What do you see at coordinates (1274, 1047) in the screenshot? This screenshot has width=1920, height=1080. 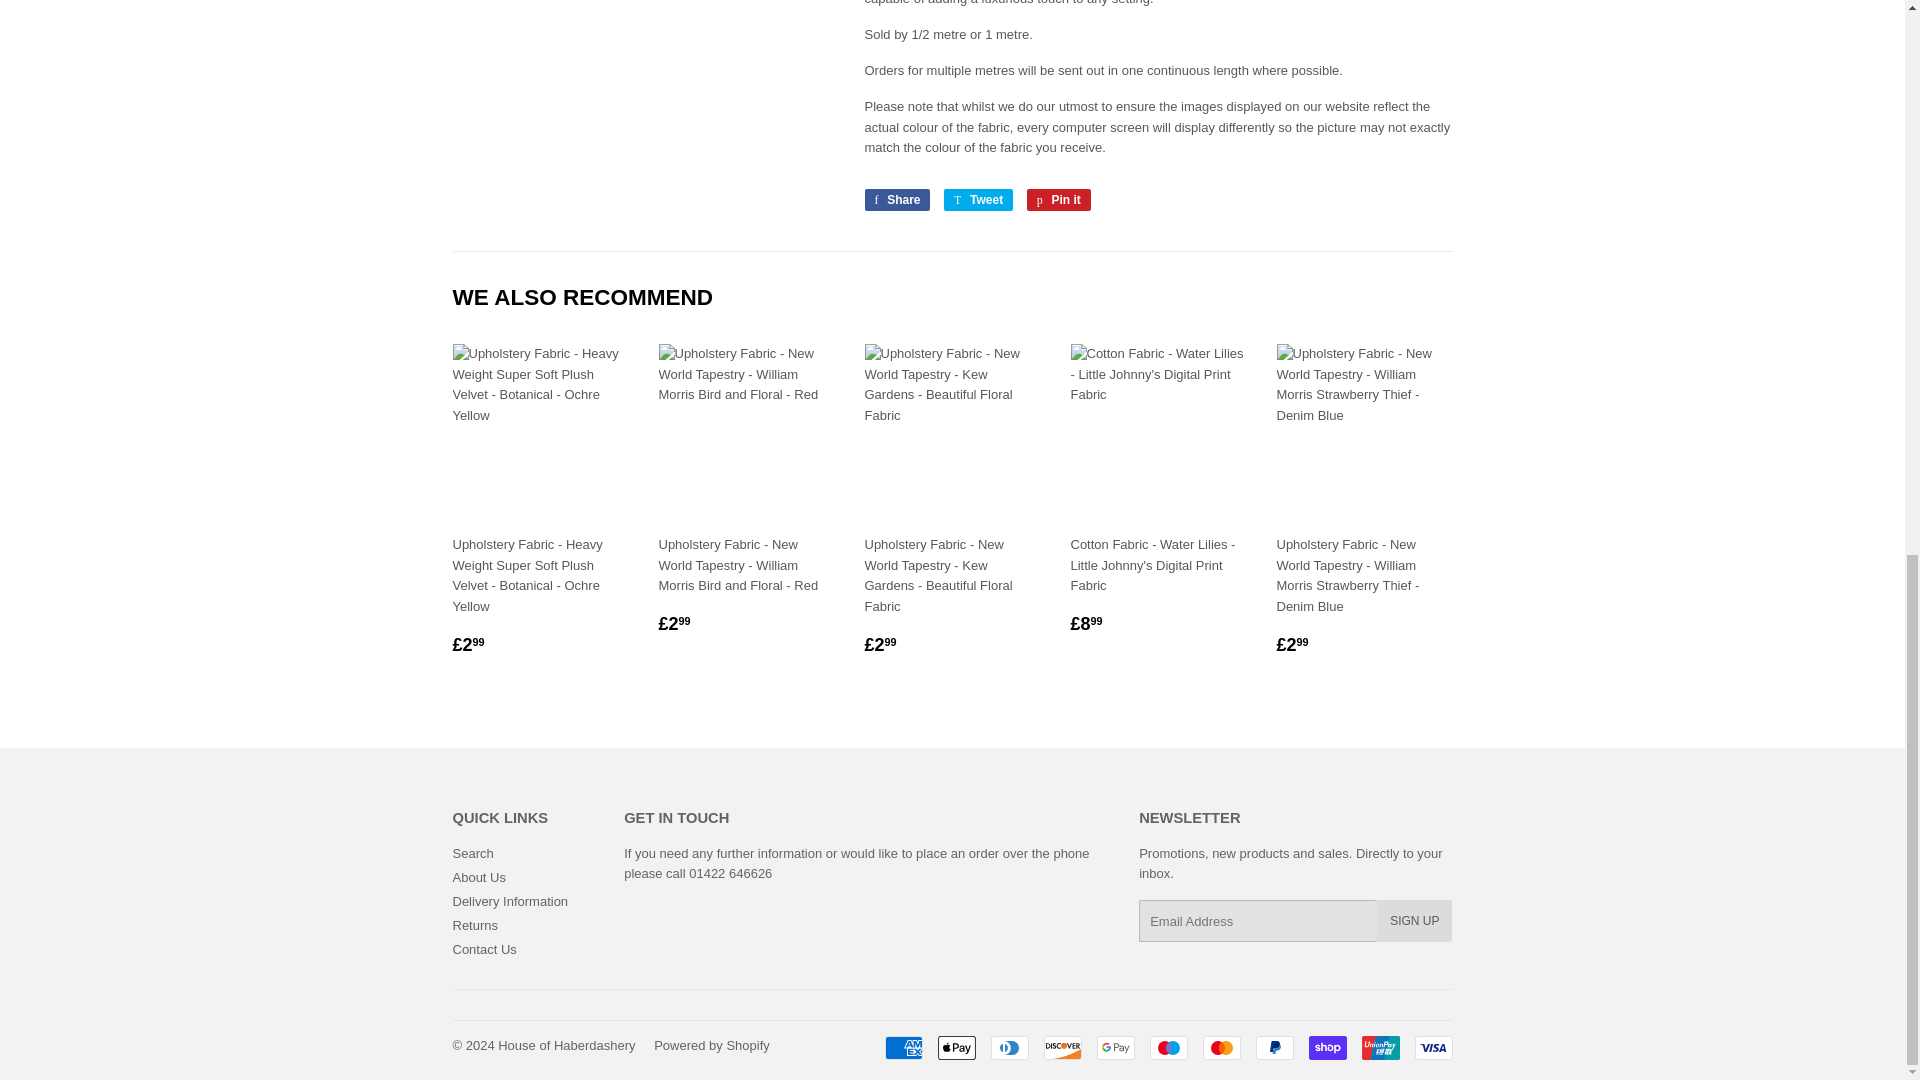 I see `PayPal` at bounding box center [1274, 1047].